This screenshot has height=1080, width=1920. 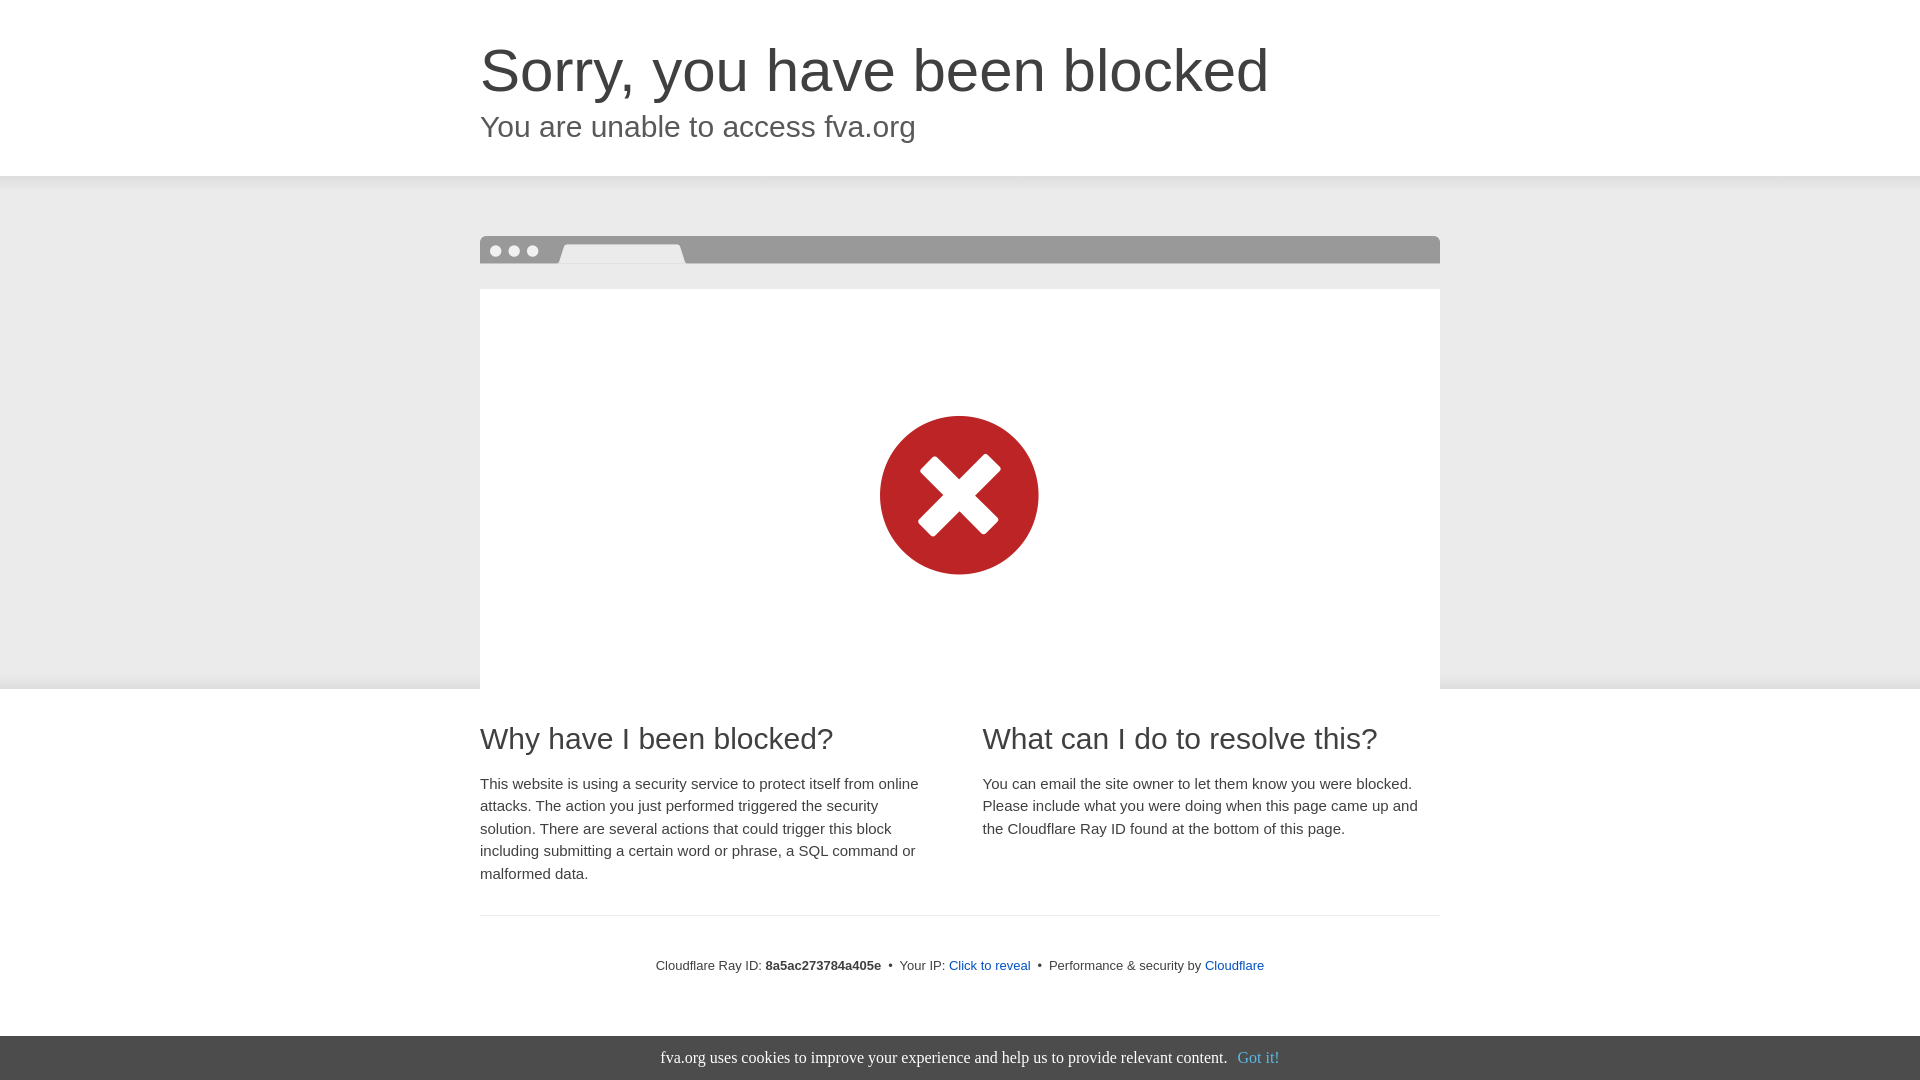 I want to click on Cloudflare, so click(x=1234, y=965).